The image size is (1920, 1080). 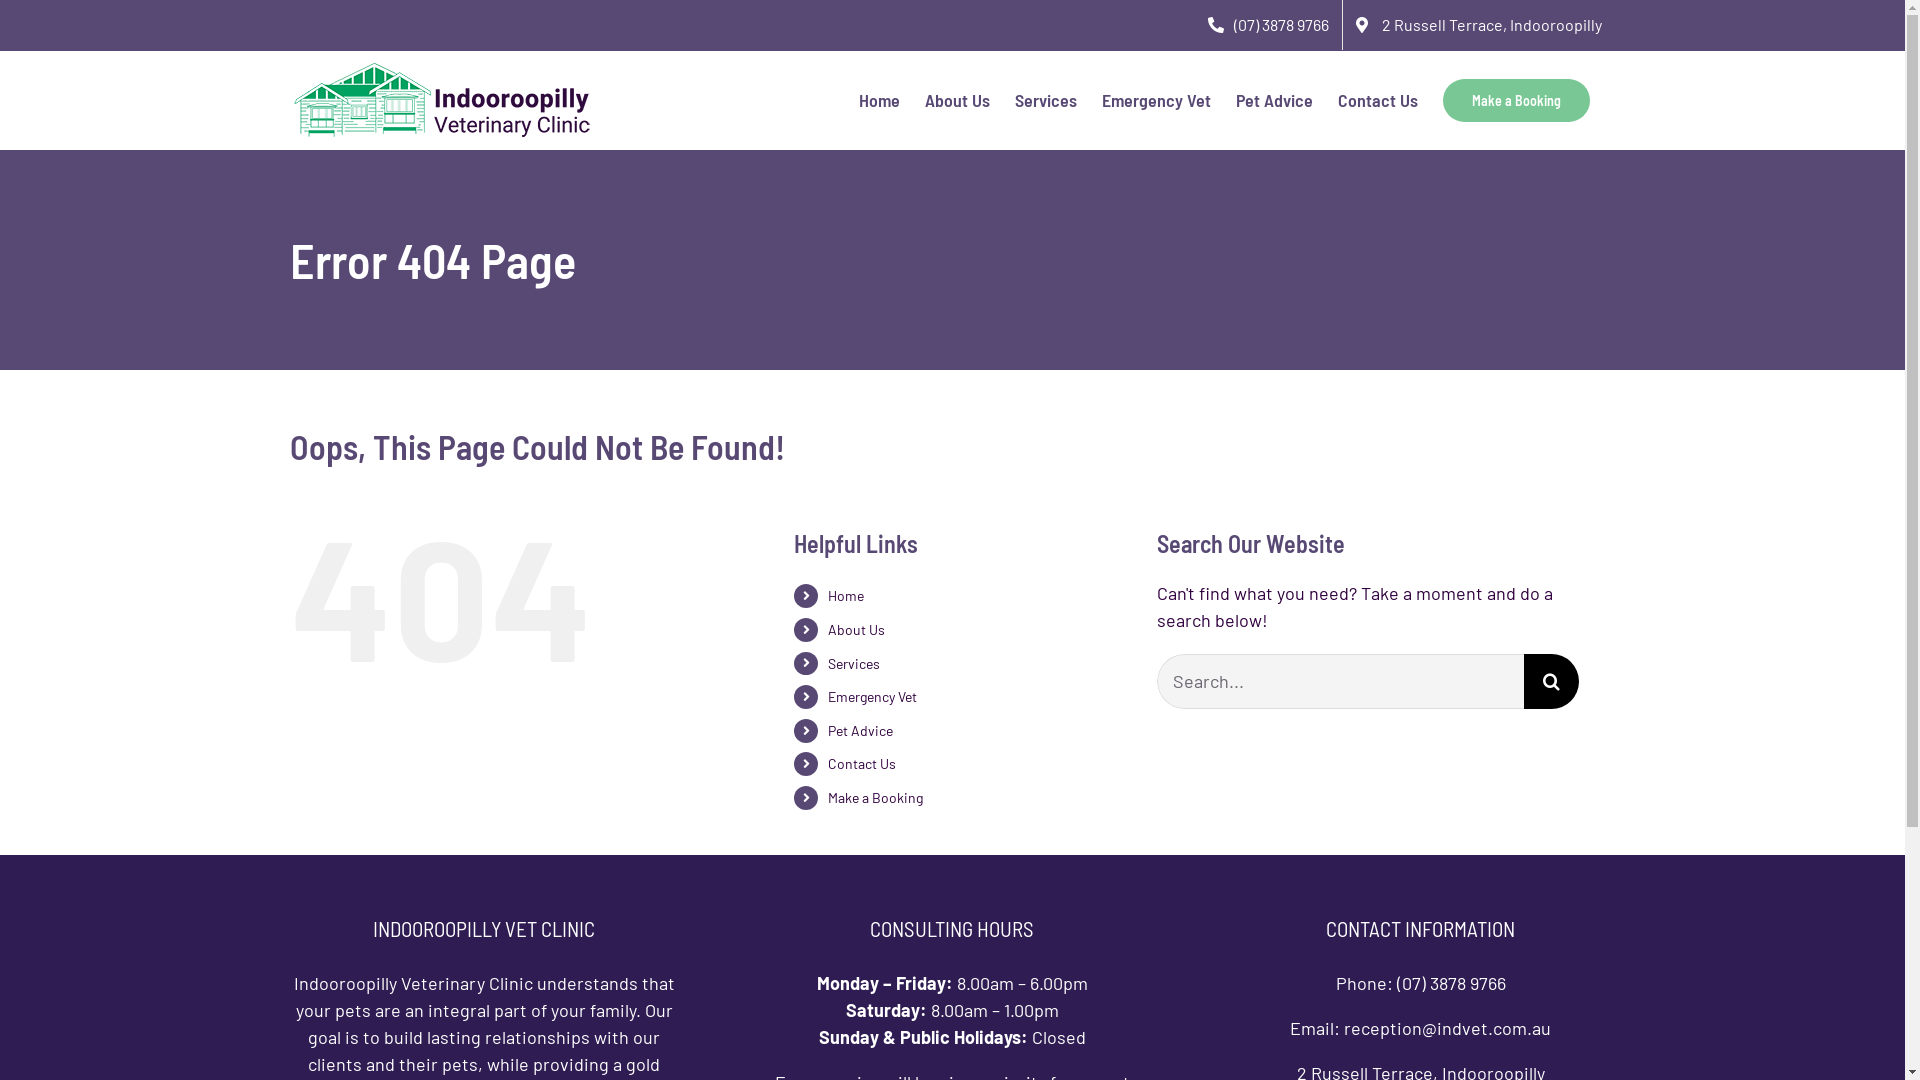 What do you see at coordinates (854, 664) in the screenshot?
I see `Services` at bounding box center [854, 664].